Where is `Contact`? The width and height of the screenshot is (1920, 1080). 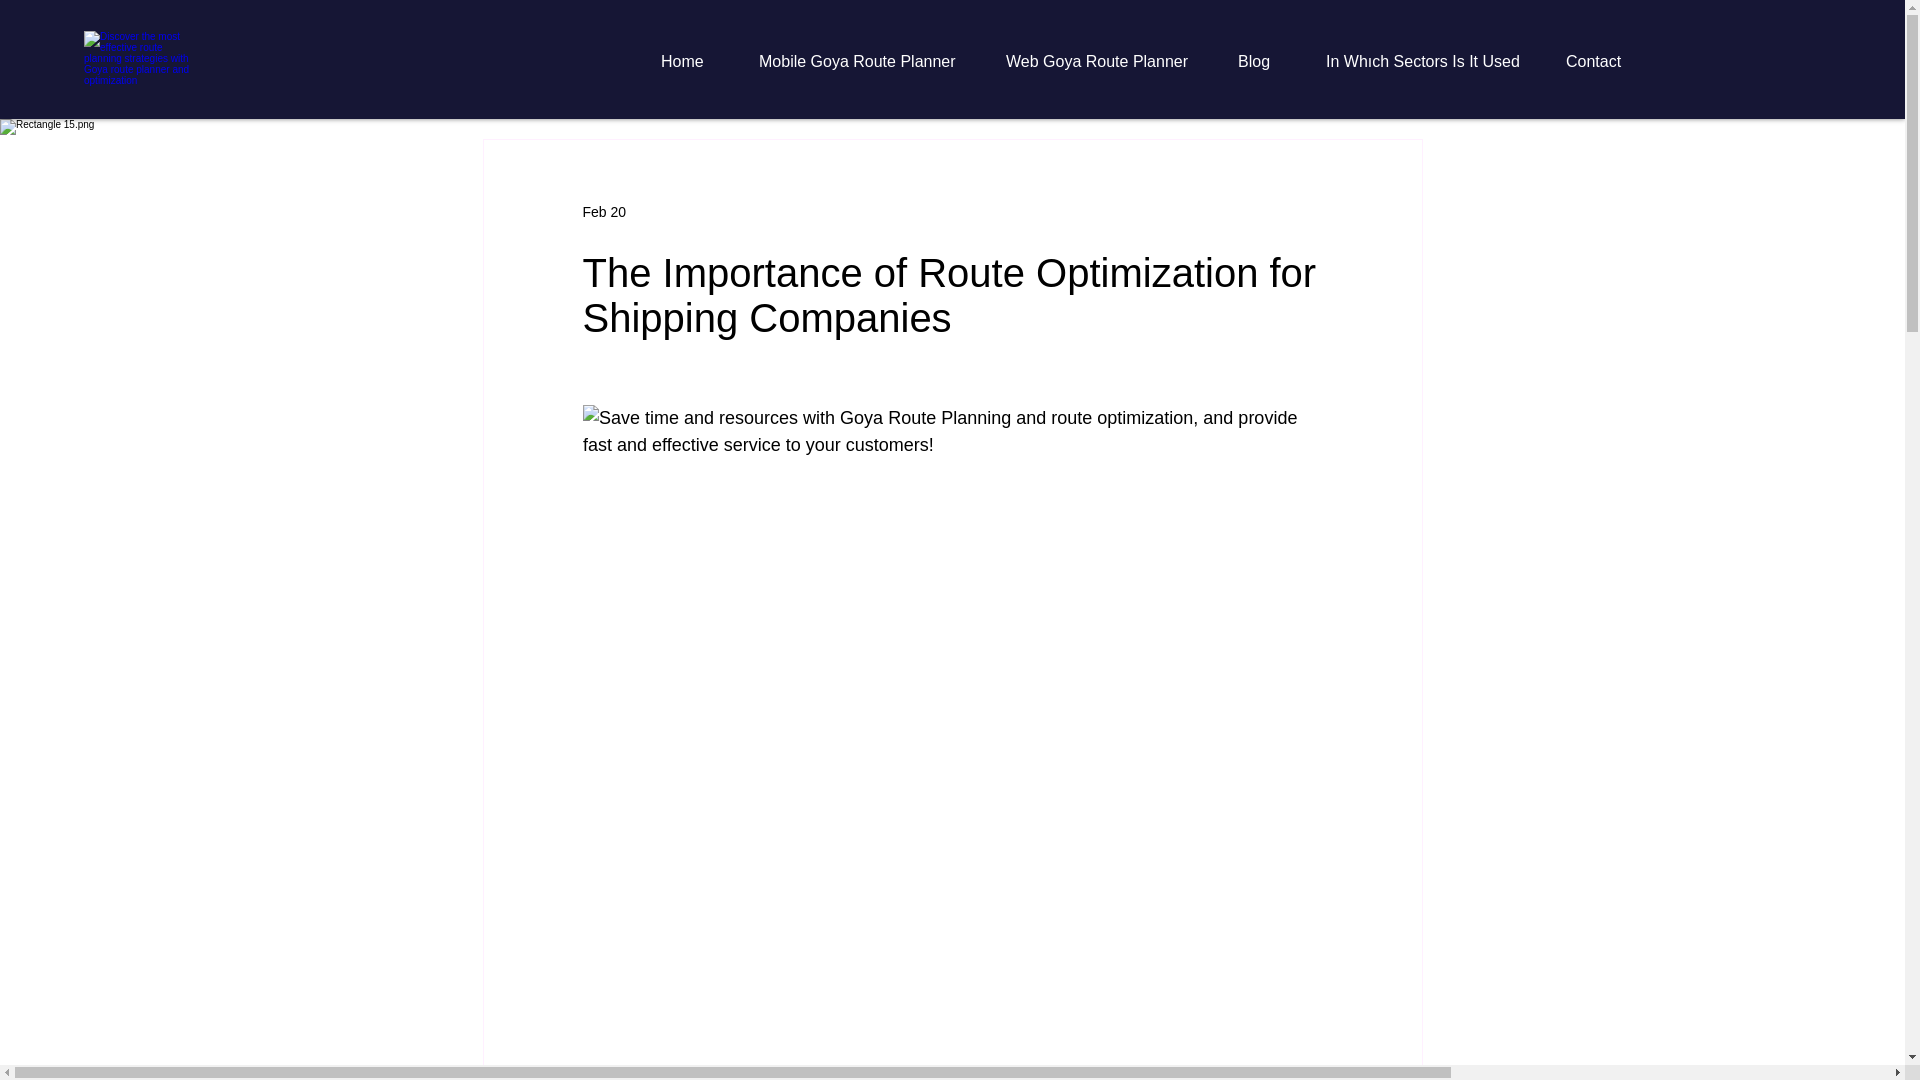 Contact is located at coordinates (1606, 62).